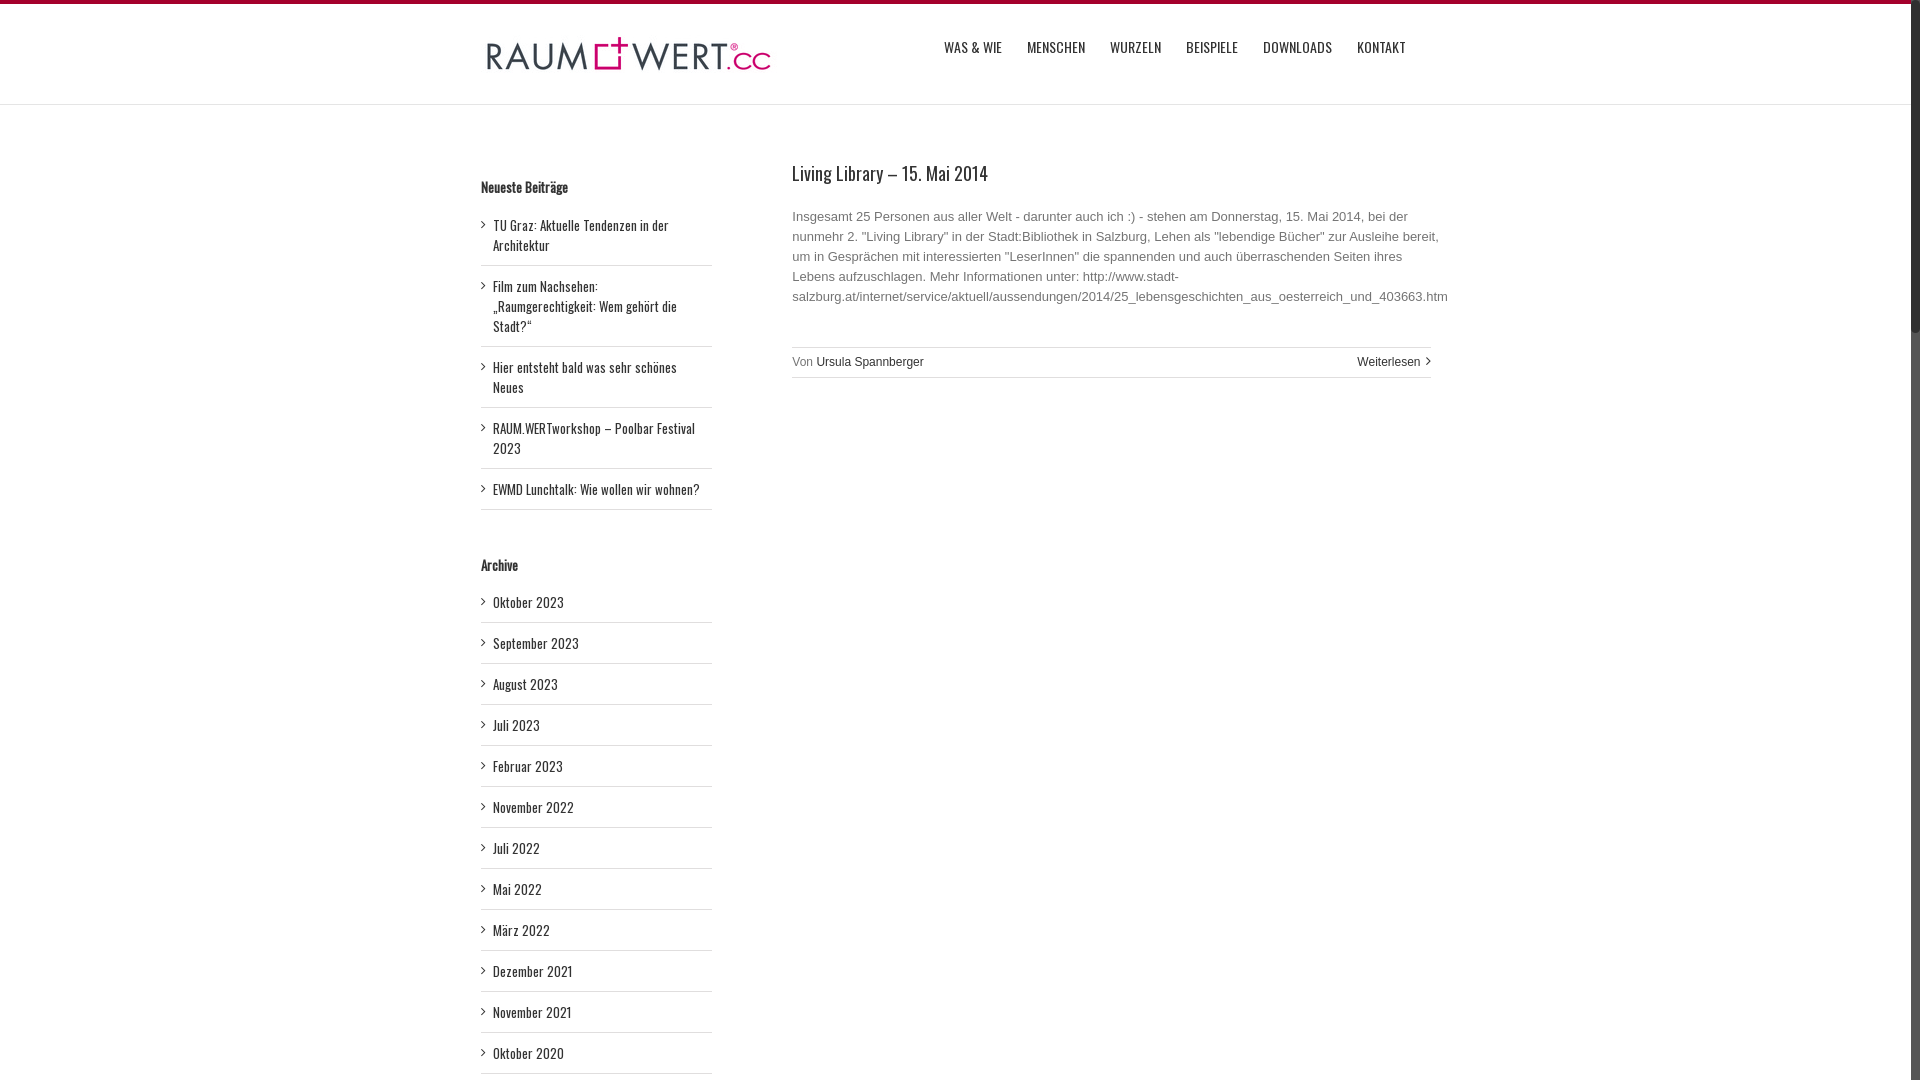 The image size is (1920, 1080). Describe the element at coordinates (515, 848) in the screenshot. I see `Juli 2022` at that location.